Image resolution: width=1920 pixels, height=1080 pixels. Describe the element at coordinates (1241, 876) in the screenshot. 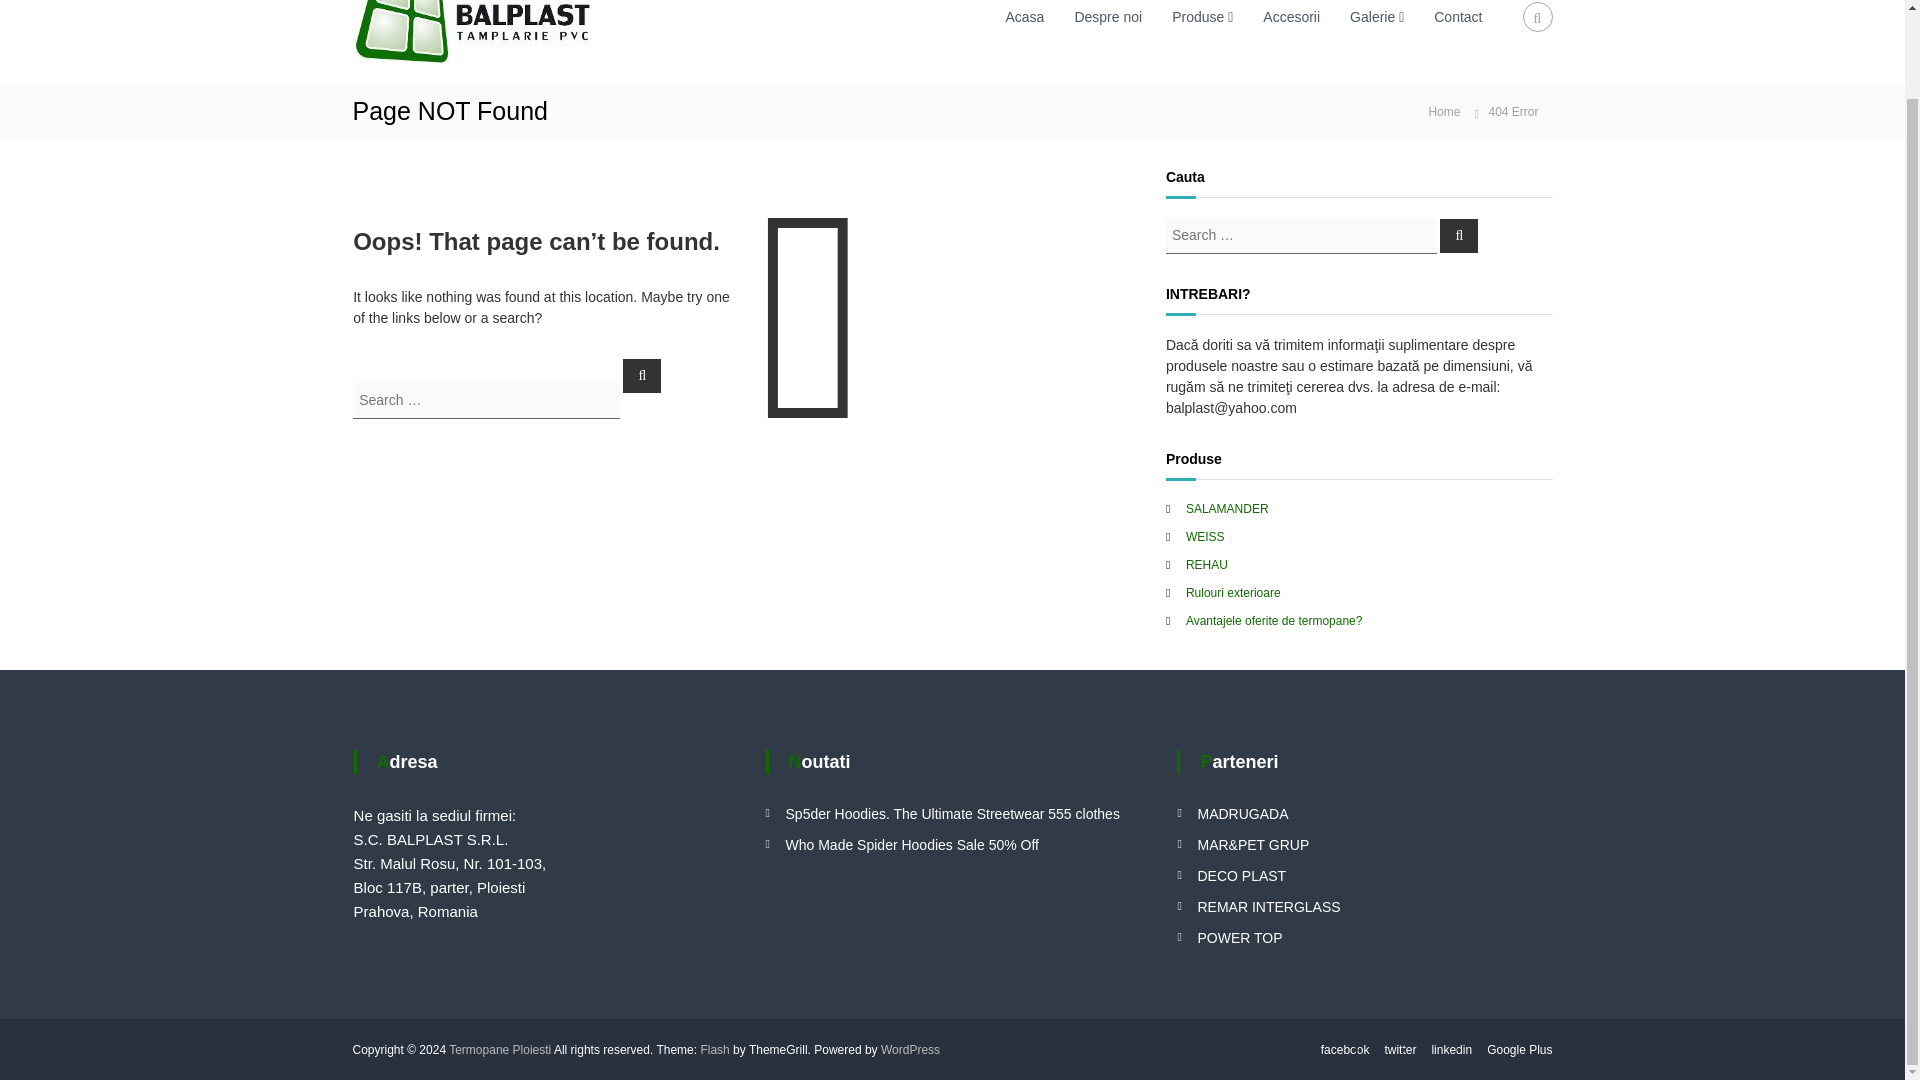

I see `DECO PLAST` at that location.